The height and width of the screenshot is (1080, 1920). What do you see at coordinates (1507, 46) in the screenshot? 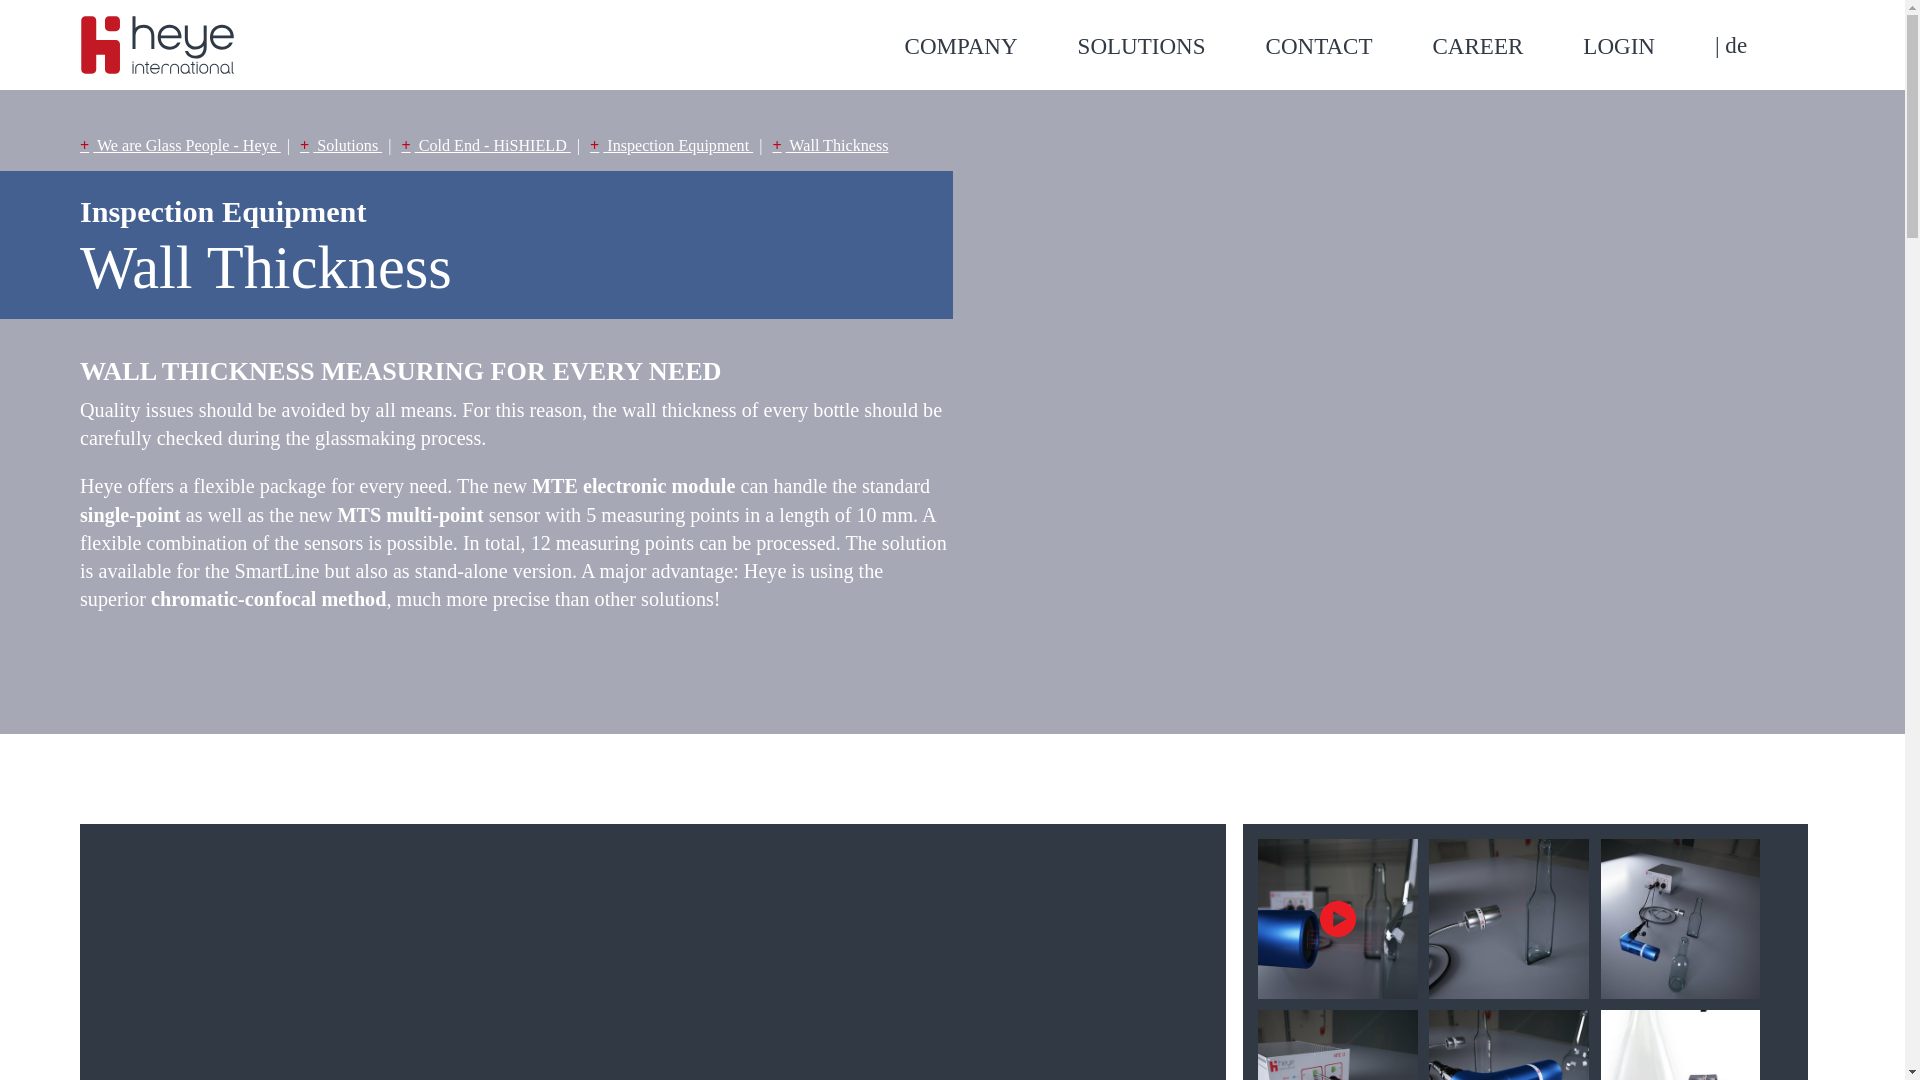
I see `CAREER` at bounding box center [1507, 46].